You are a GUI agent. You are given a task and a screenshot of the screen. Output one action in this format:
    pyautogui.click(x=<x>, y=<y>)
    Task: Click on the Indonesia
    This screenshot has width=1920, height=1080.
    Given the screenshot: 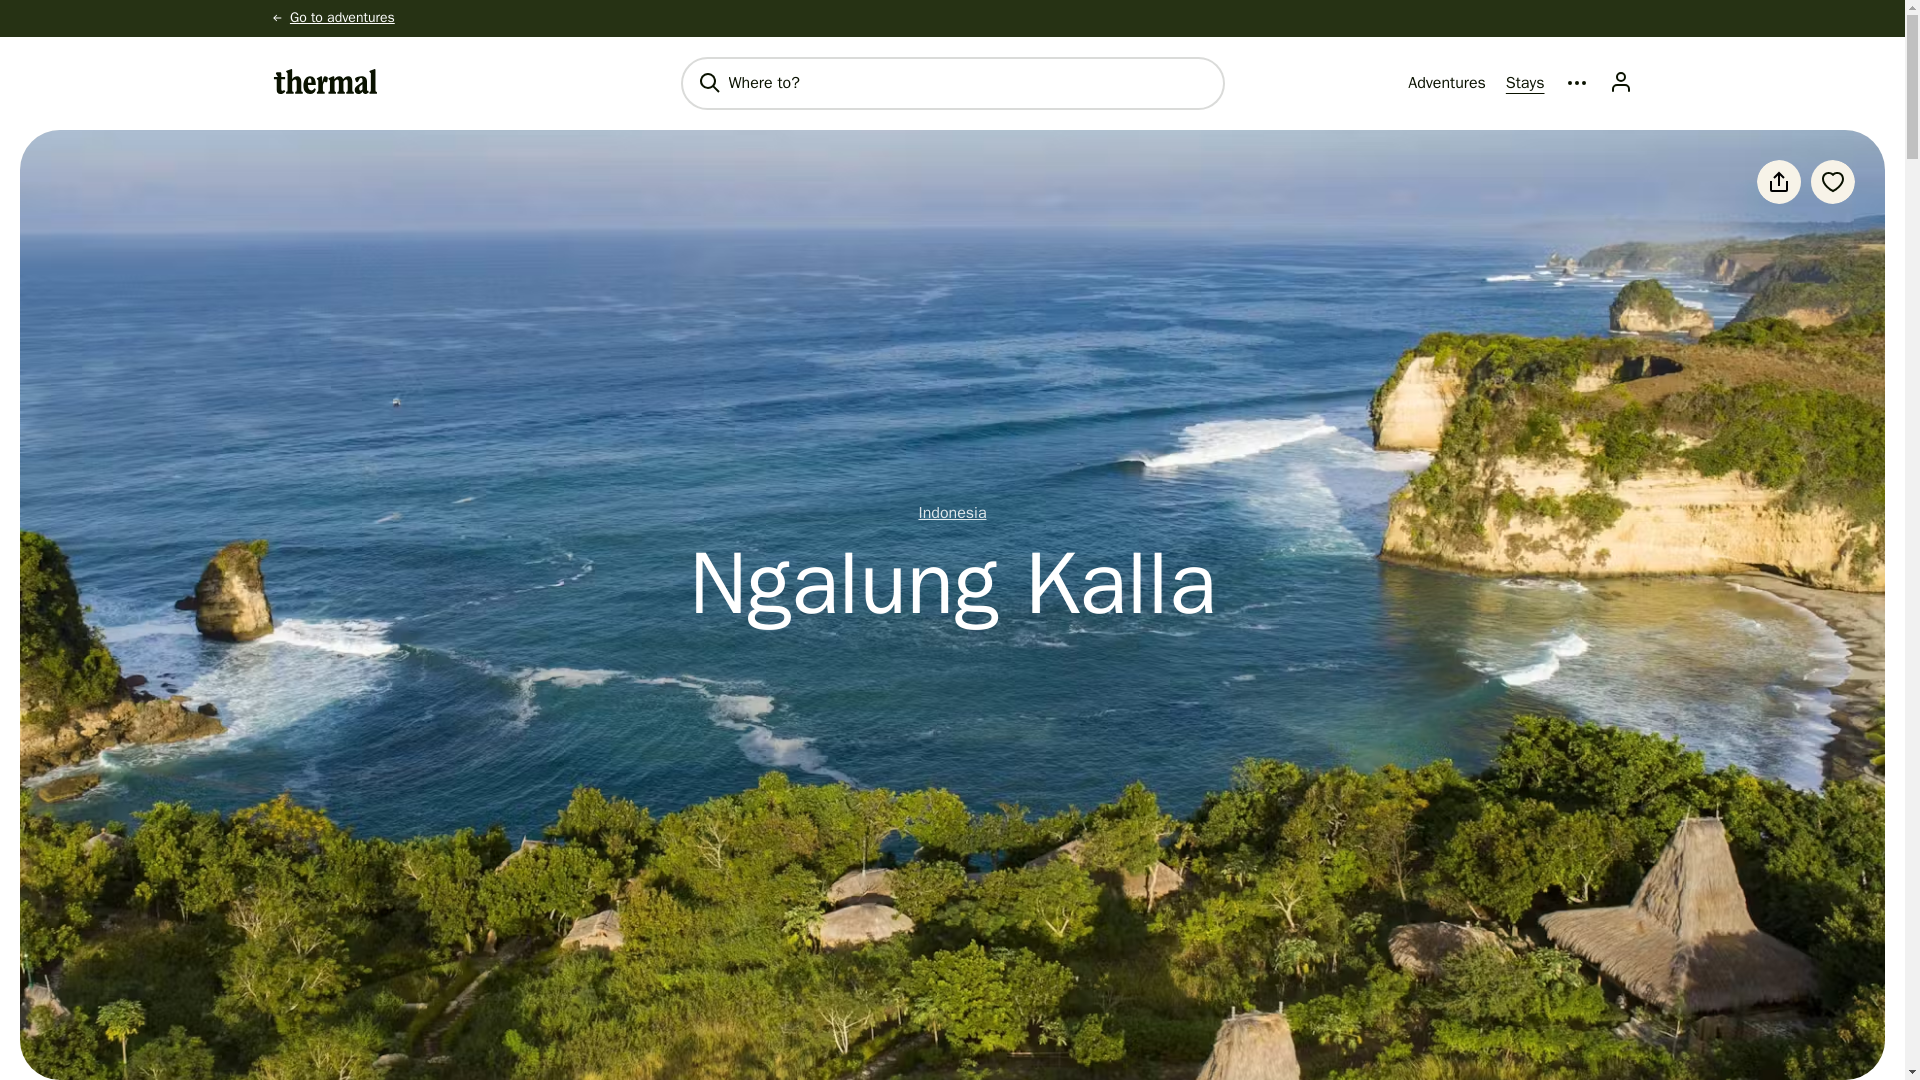 What is the action you would take?
    pyautogui.click(x=952, y=512)
    